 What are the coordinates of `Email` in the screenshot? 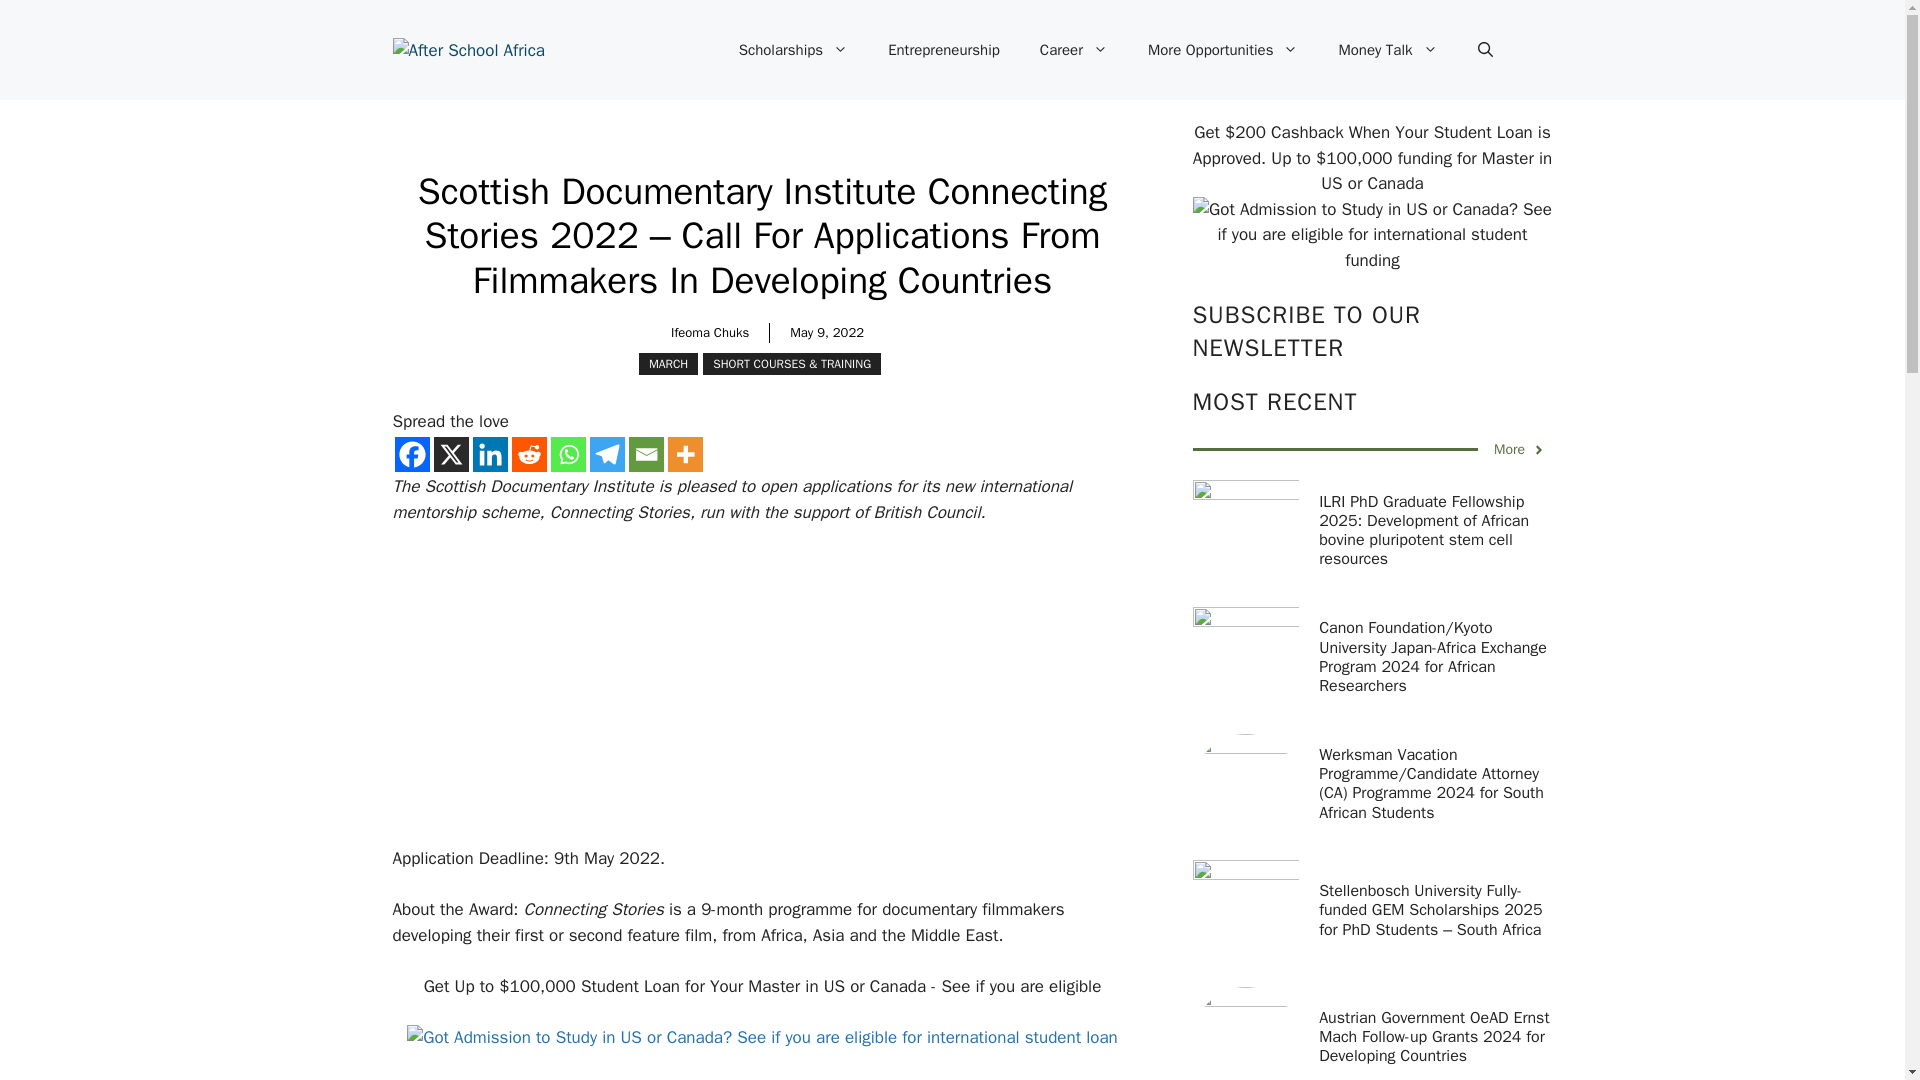 It's located at (644, 454).